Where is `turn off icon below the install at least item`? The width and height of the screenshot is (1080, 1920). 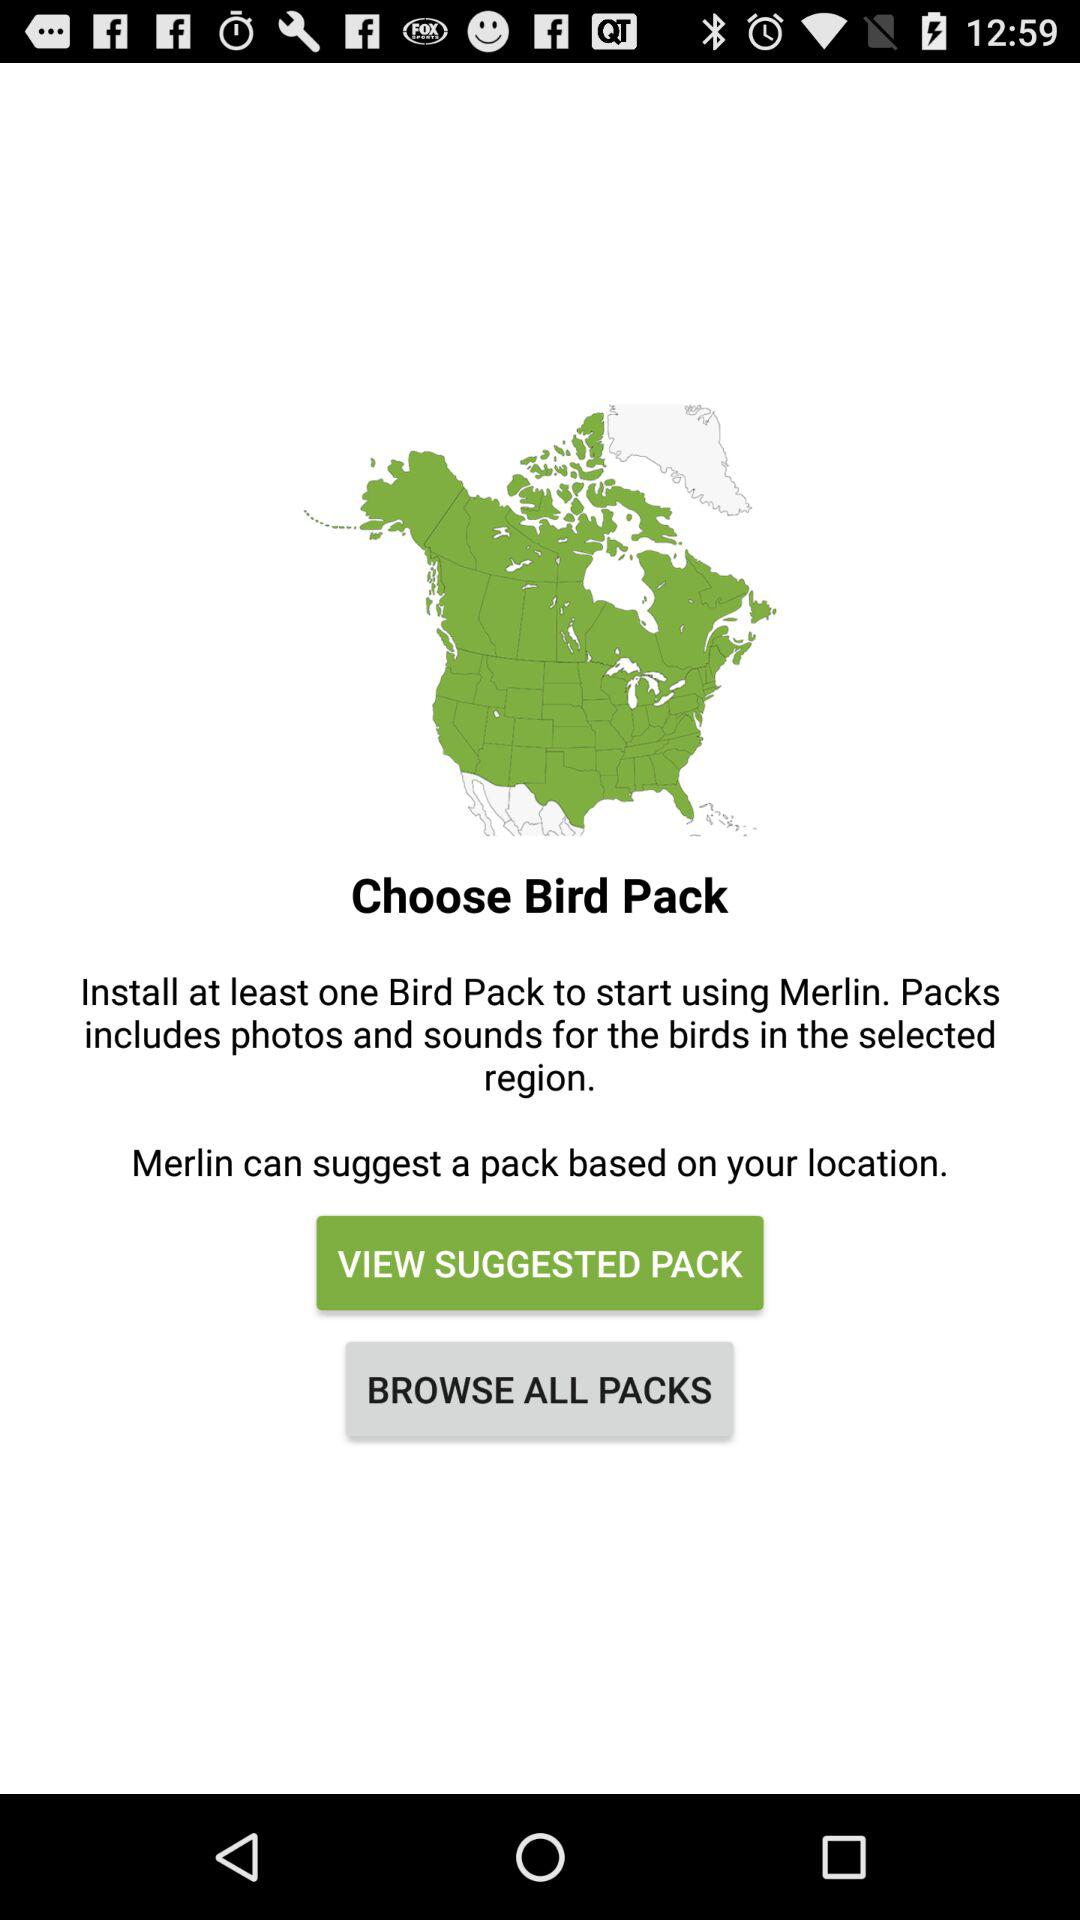 turn off icon below the install at least item is located at coordinates (539, 1263).